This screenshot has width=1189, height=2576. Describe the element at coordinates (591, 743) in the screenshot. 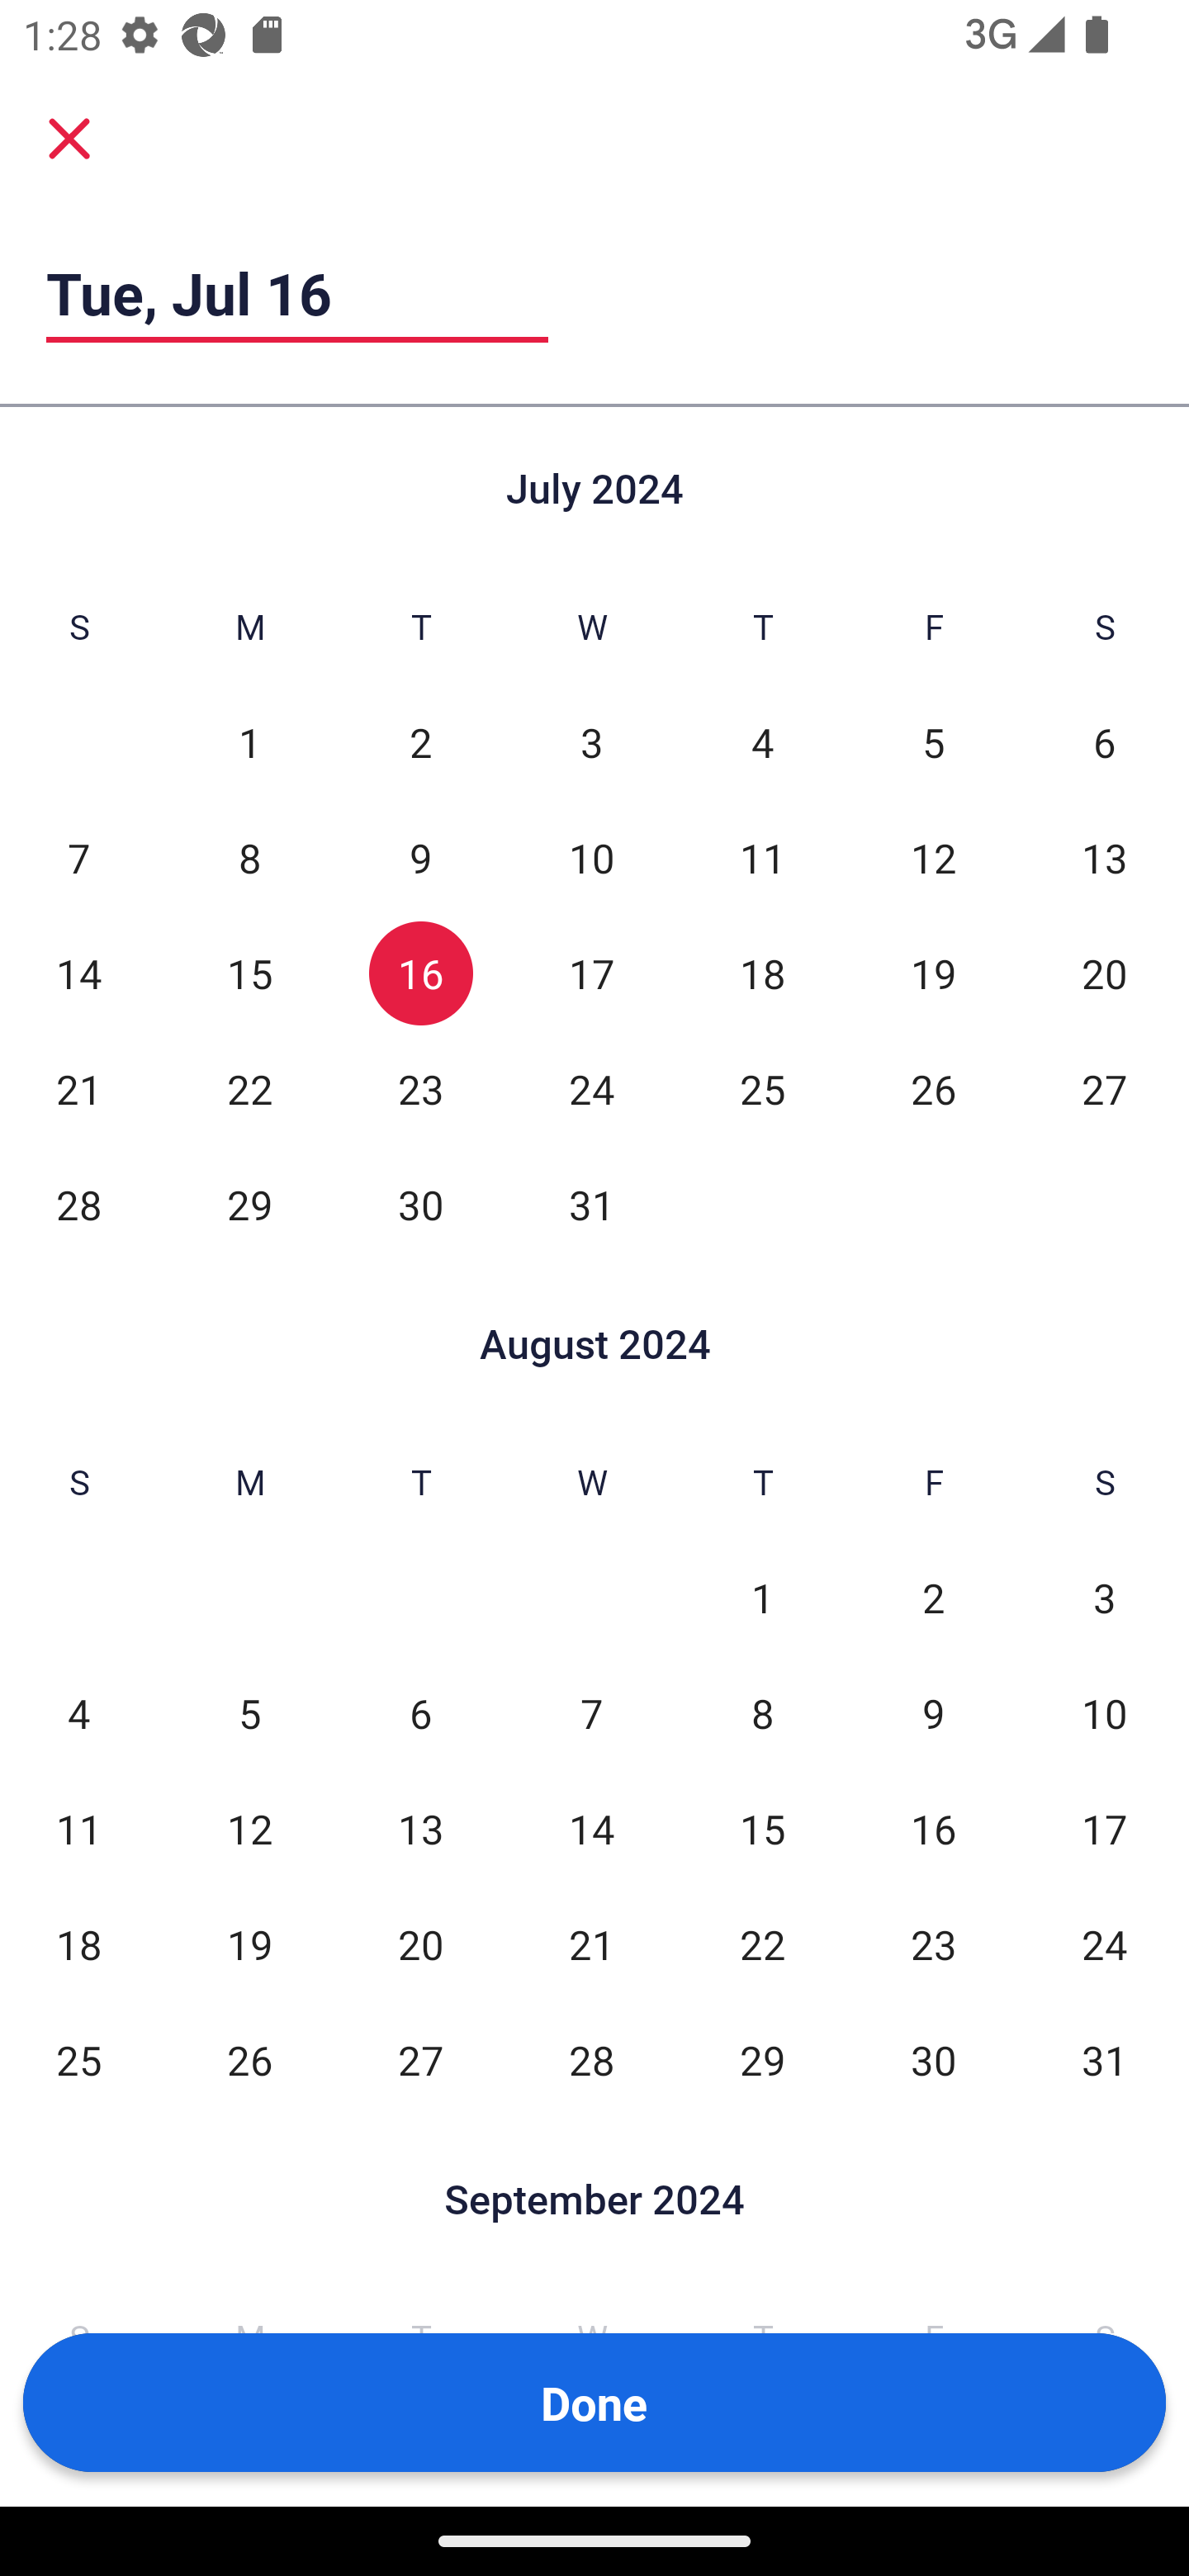

I see `3 Wed, Jul 3, Not Selected` at that location.